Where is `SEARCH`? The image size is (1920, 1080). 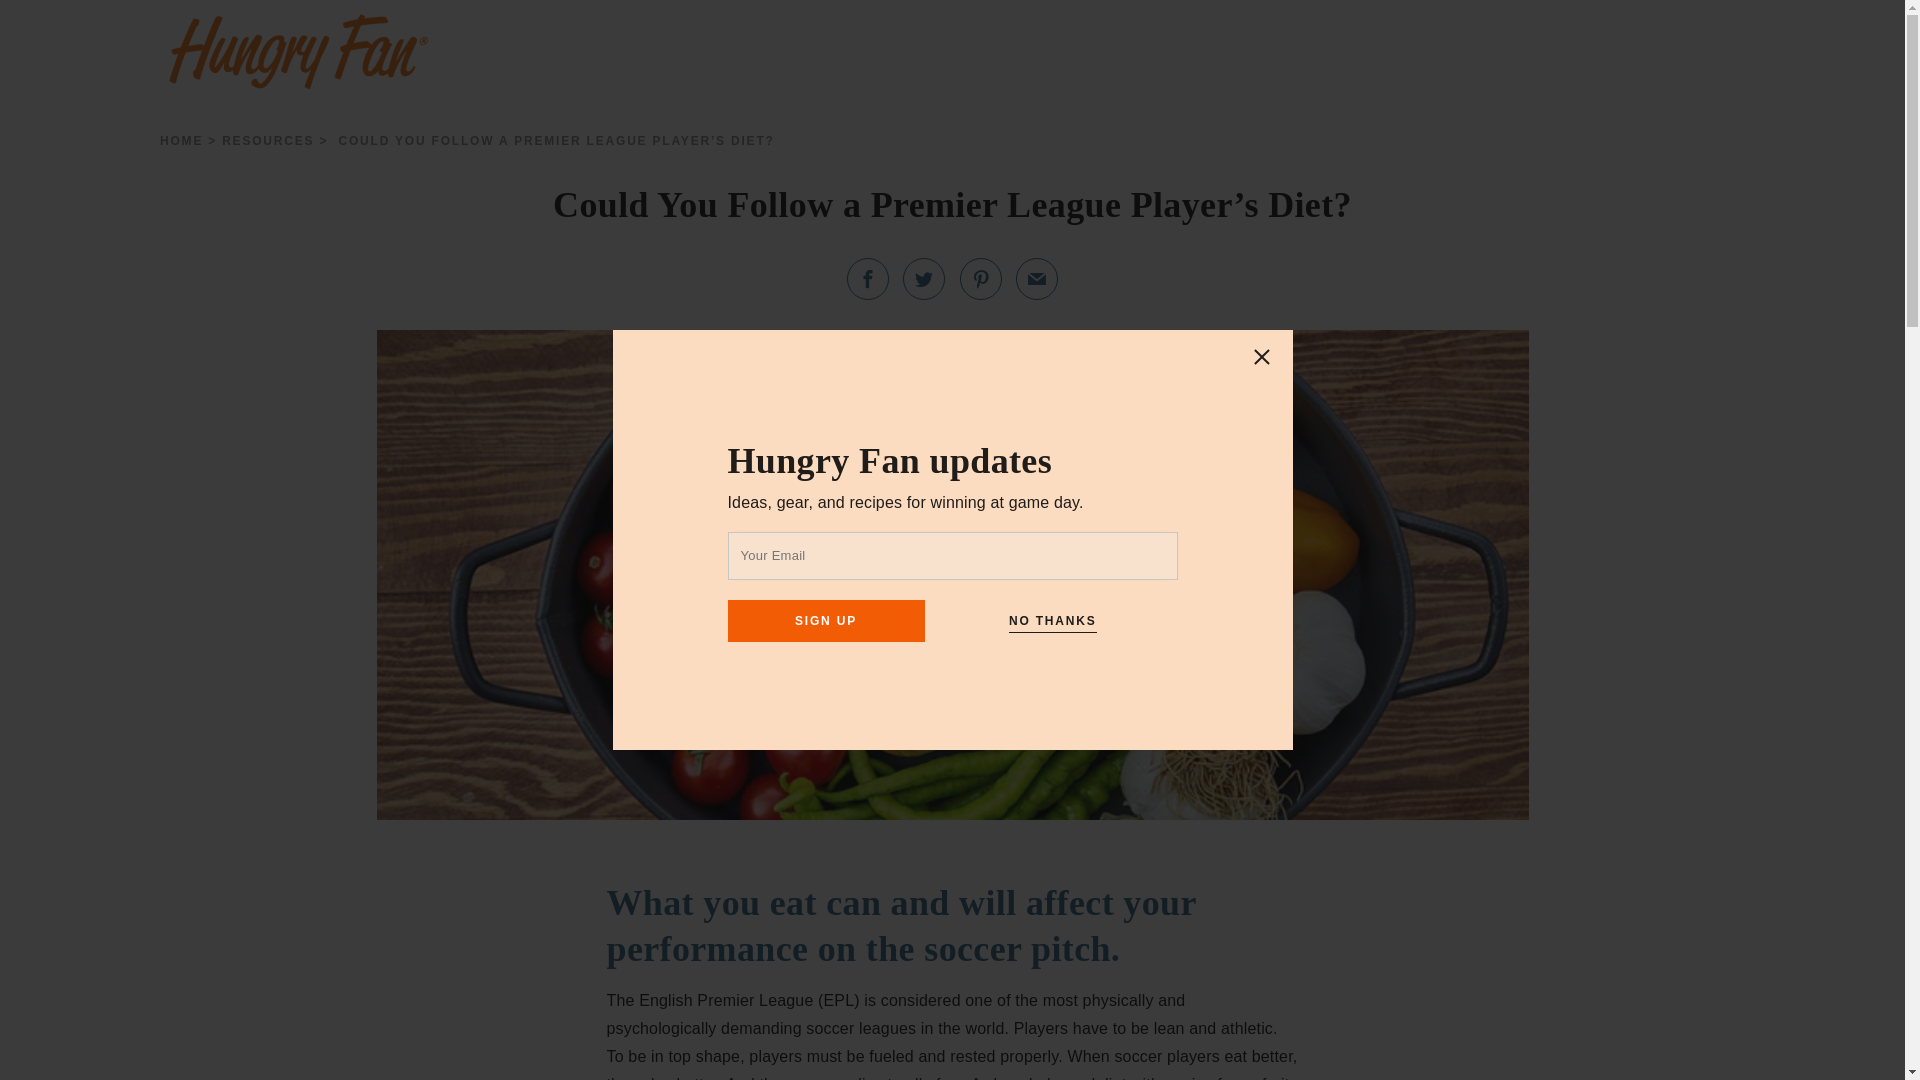
SEARCH is located at coordinates (1835, 48).